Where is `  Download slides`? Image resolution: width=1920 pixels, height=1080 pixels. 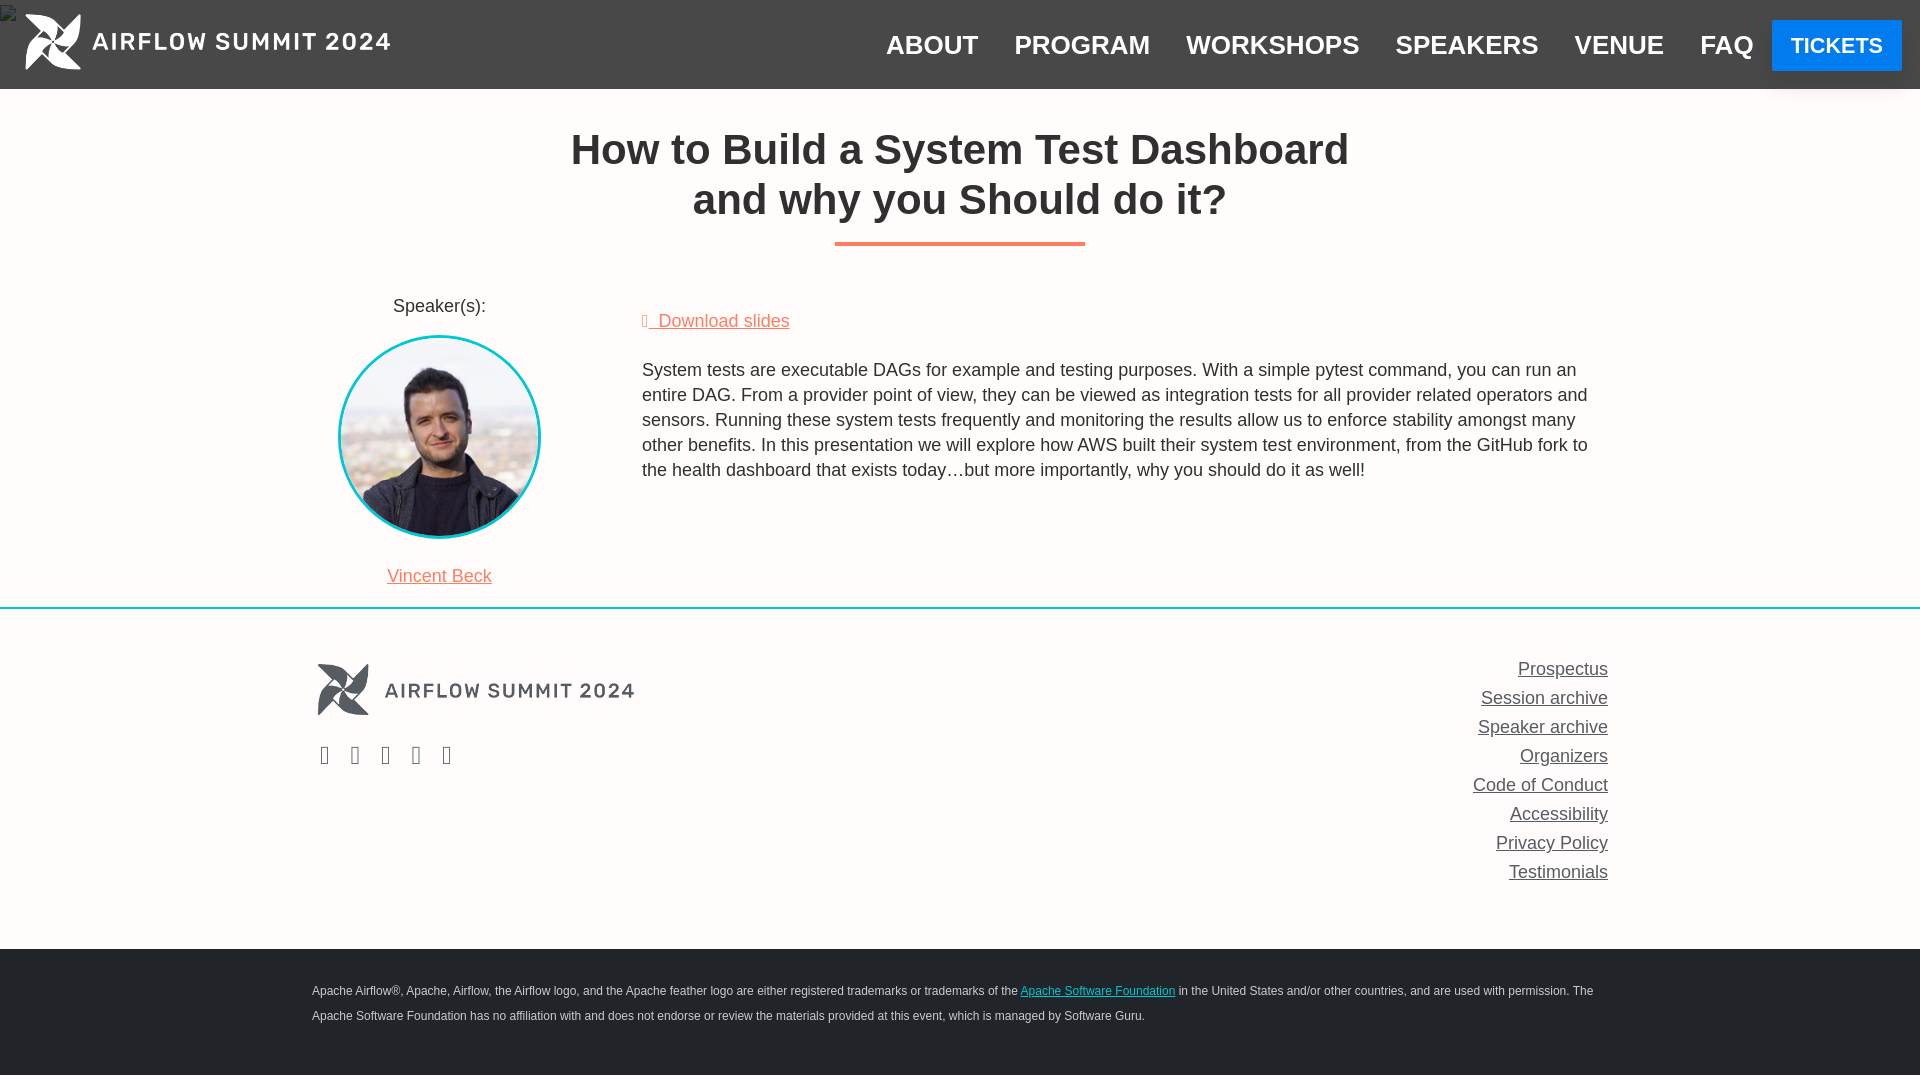
  Download slides is located at coordinates (715, 320).